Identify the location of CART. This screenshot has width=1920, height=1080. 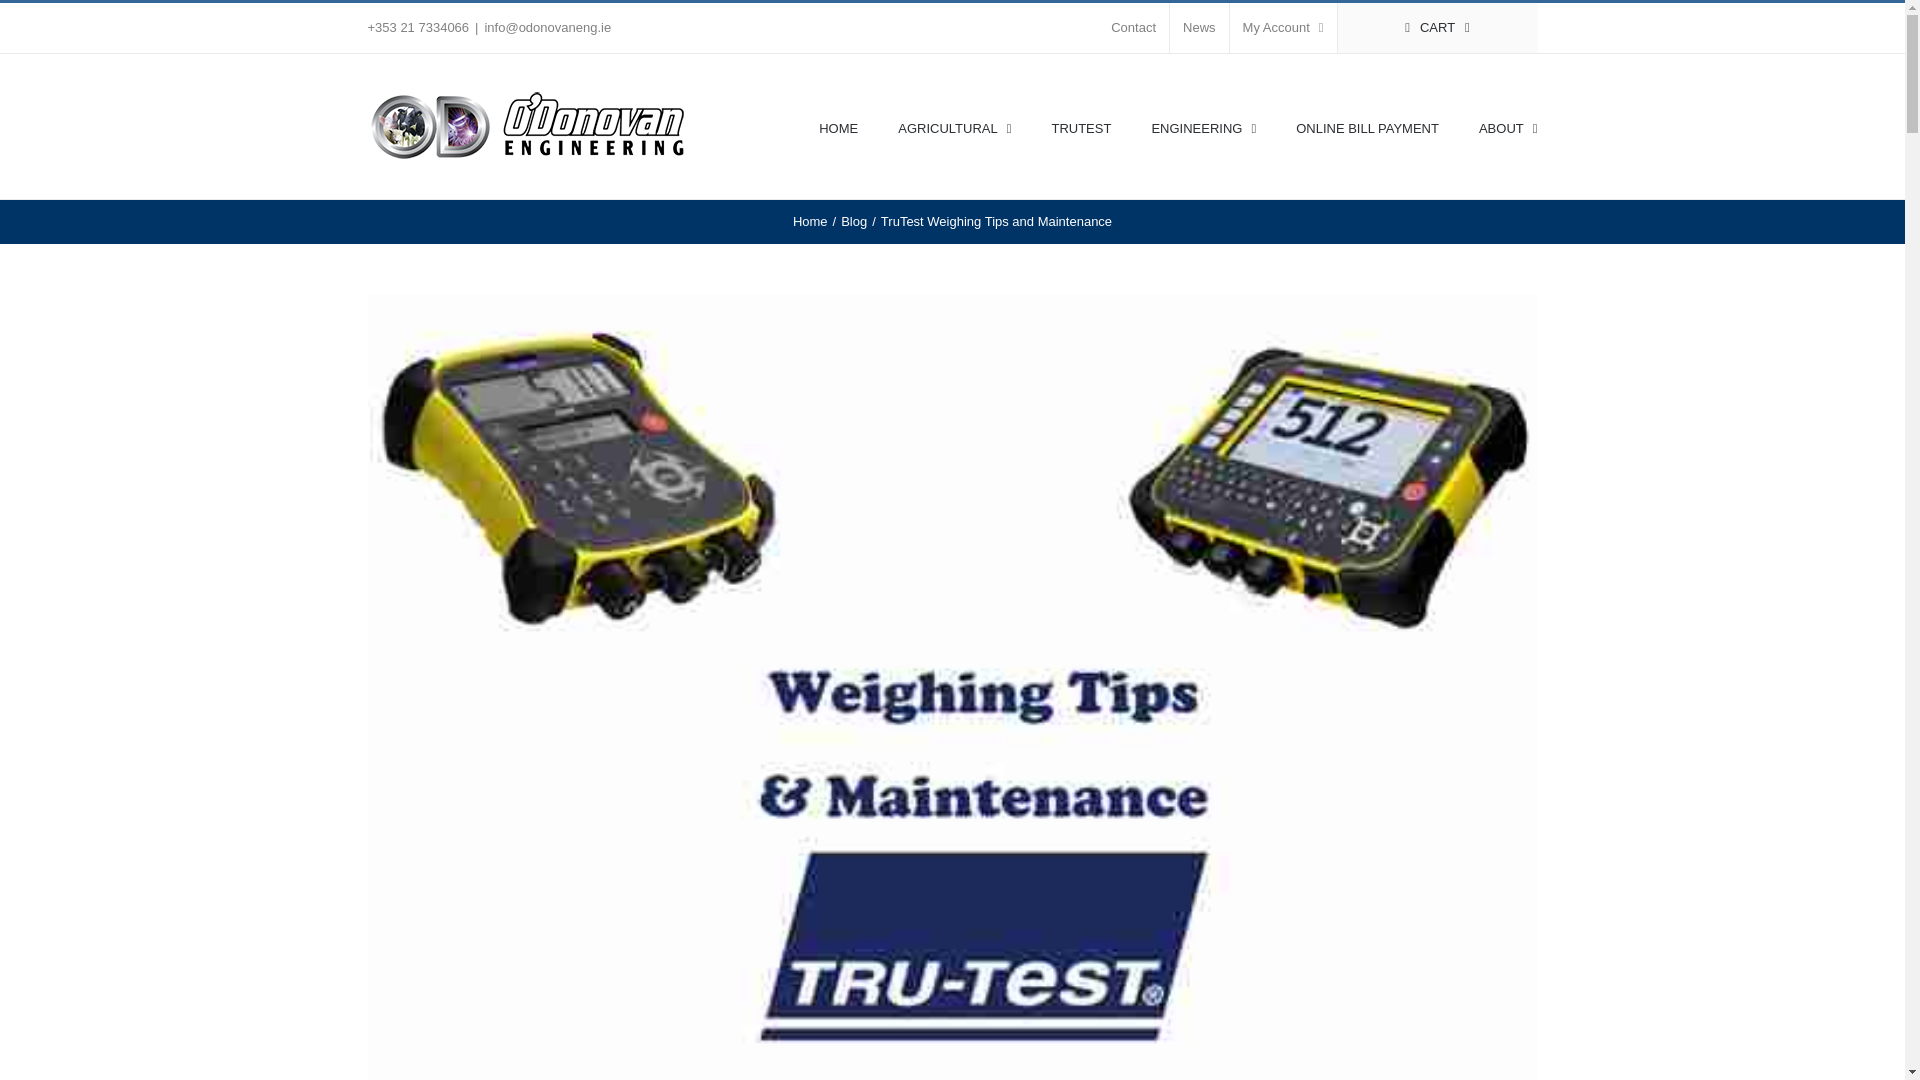
(1438, 28).